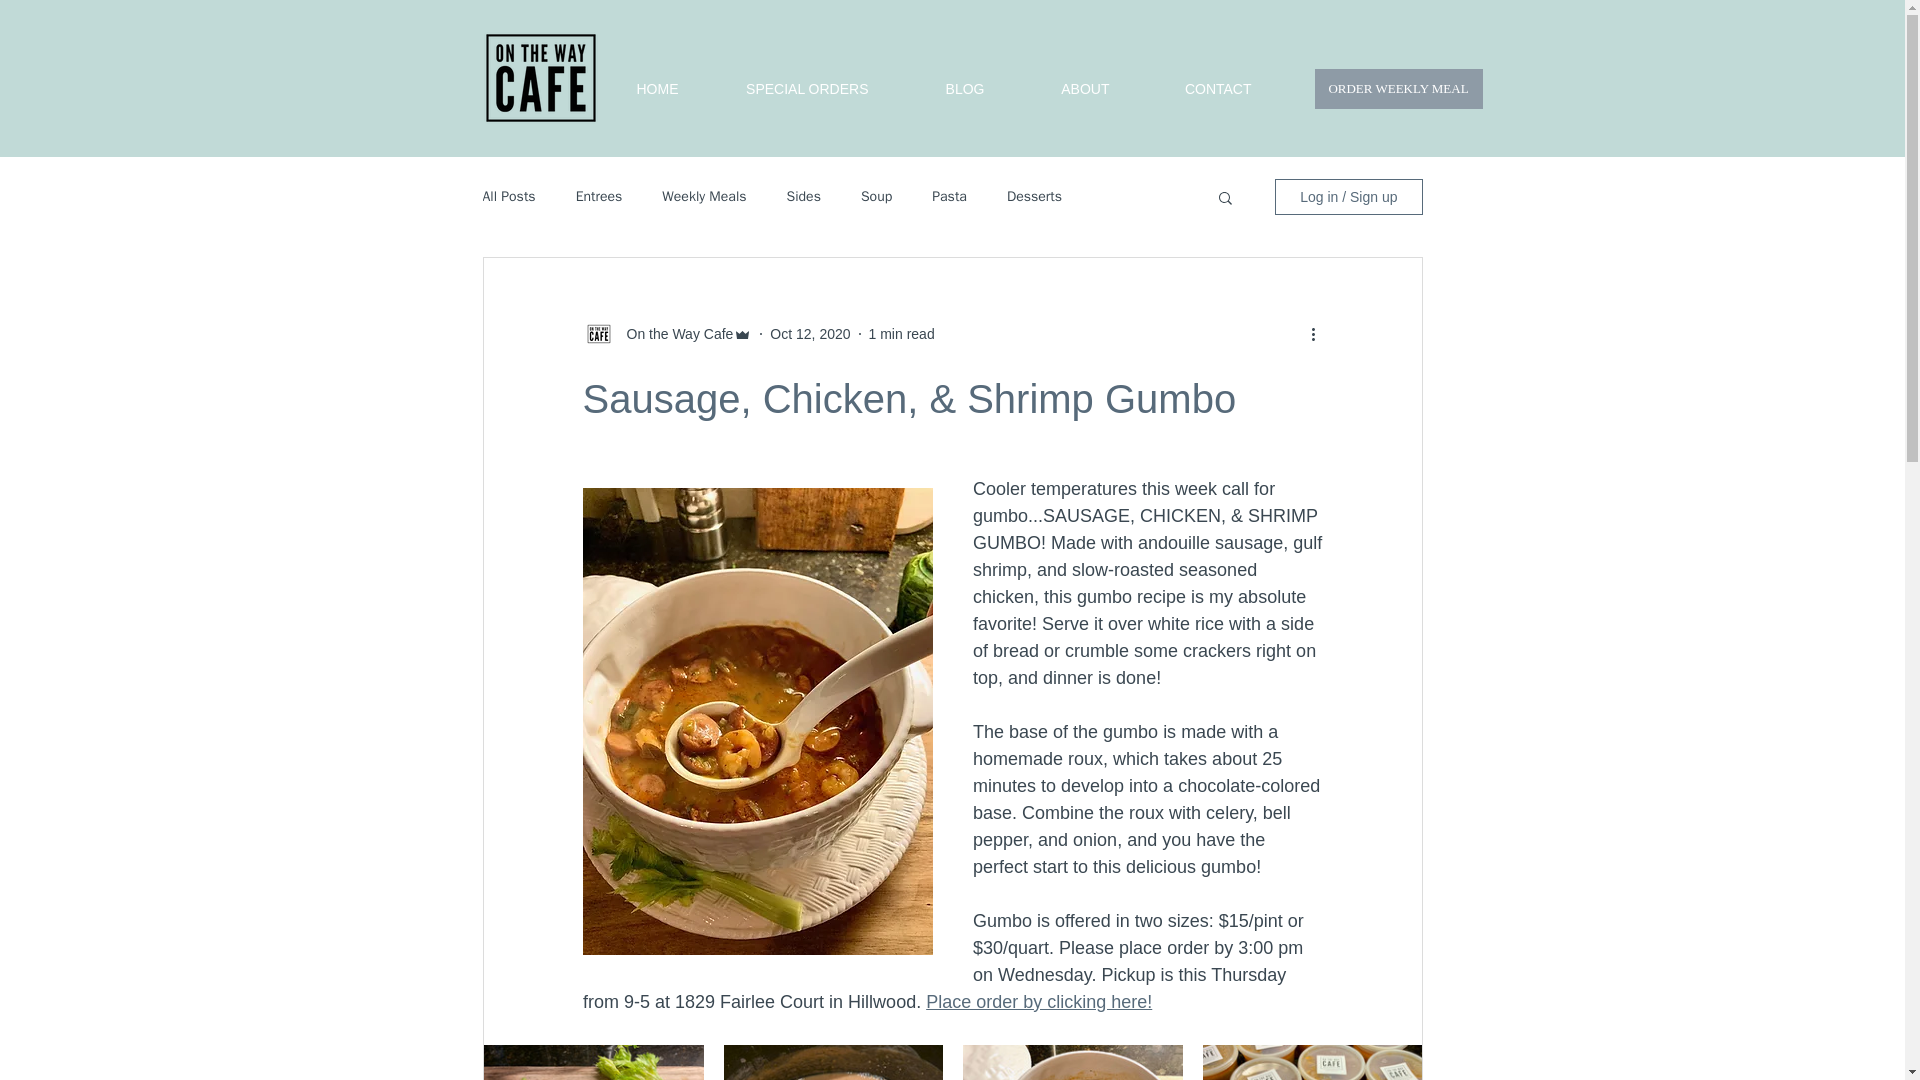 The image size is (1920, 1080). I want to click on All Posts, so click(508, 196).